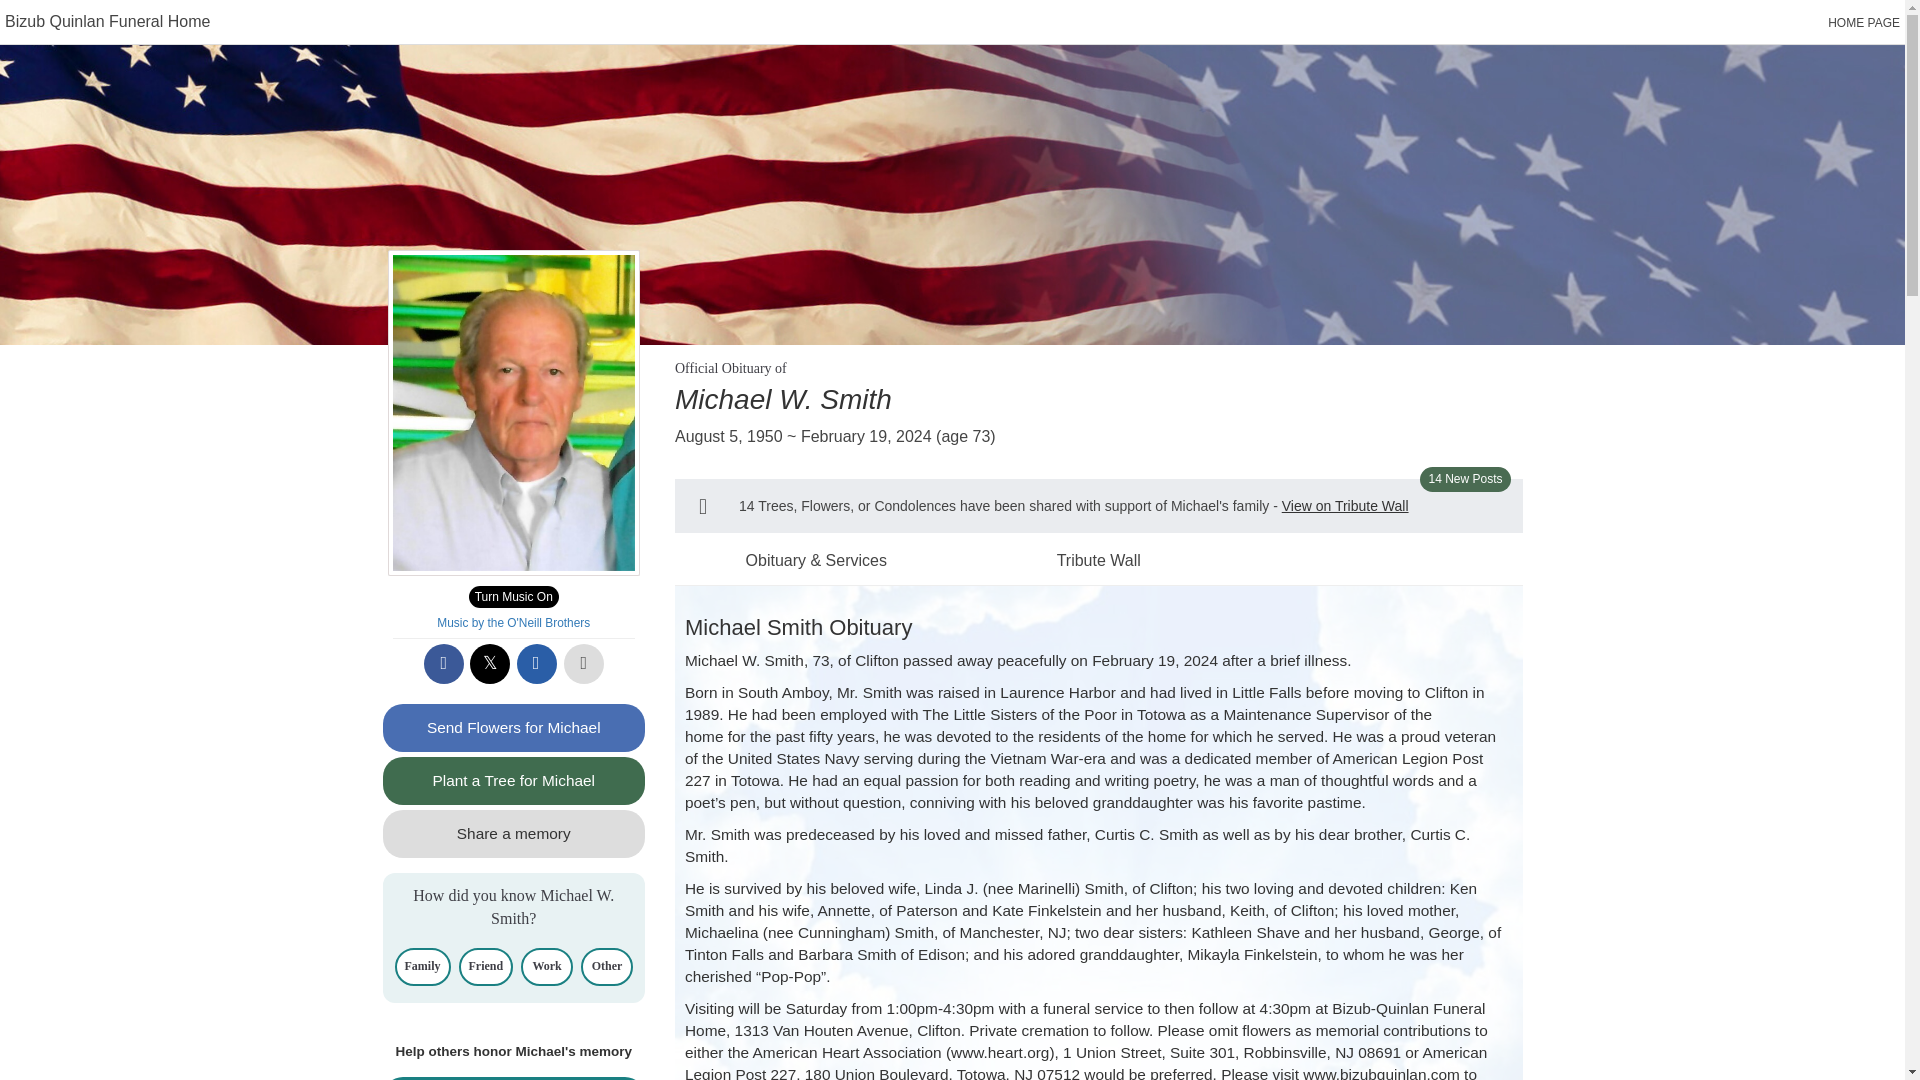 Image resolution: width=1920 pixels, height=1080 pixels. I want to click on Music by the O'Neill Brothers, so click(513, 622).